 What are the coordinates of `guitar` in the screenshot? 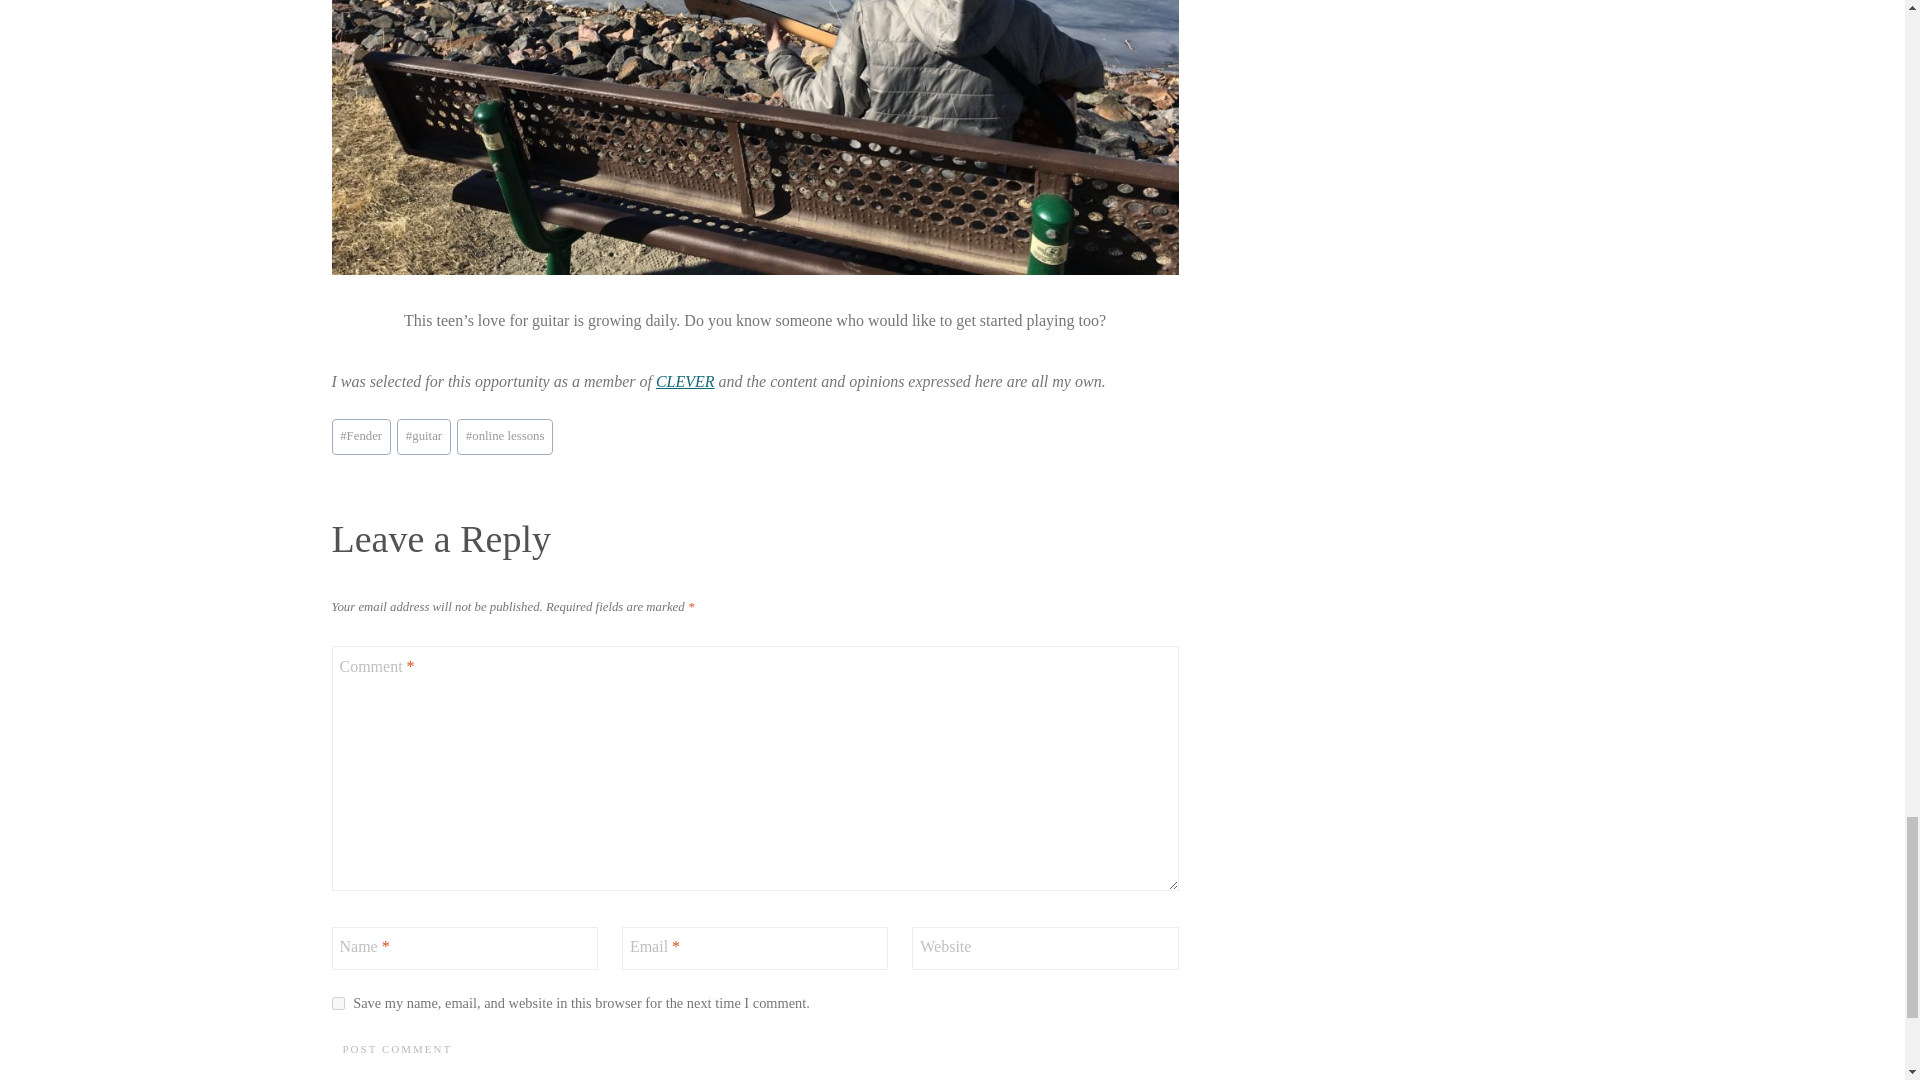 It's located at (424, 436).